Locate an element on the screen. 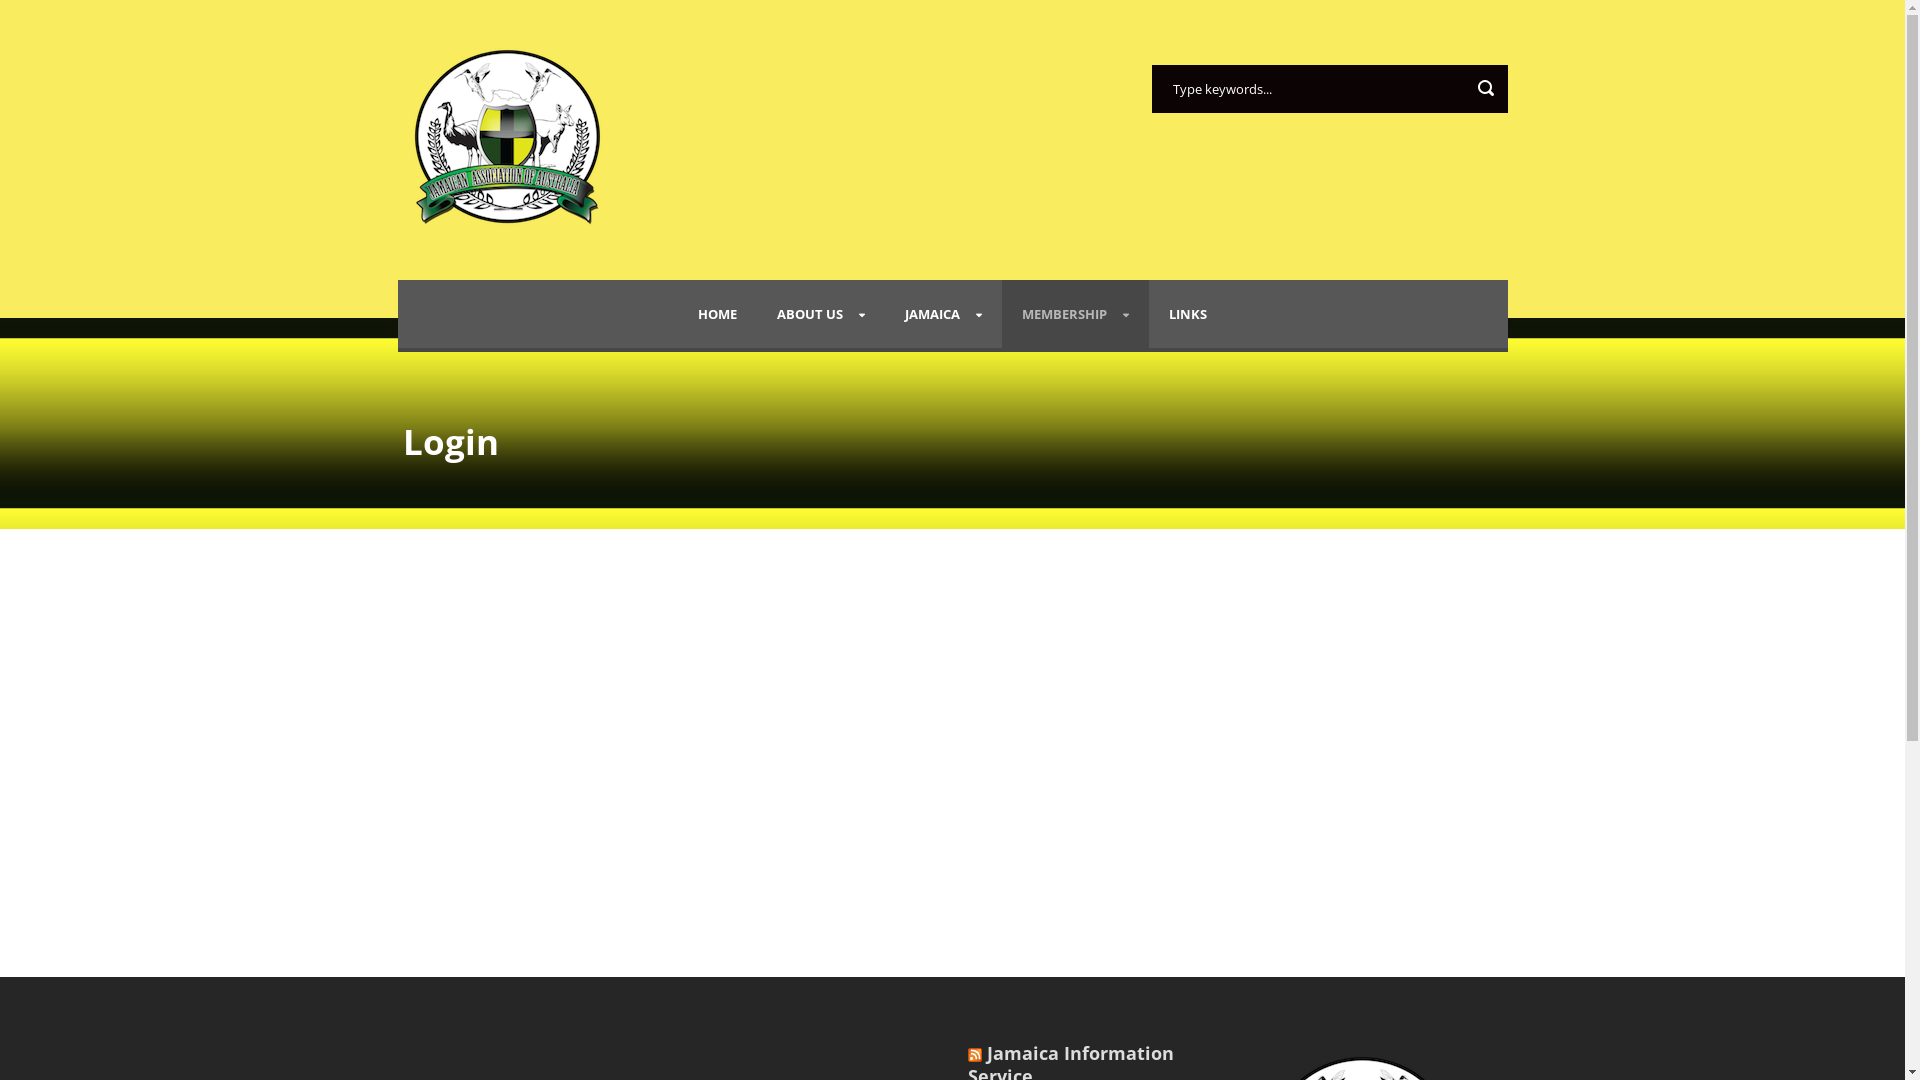  MEMBERSHIP is located at coordinates (1076, 314).